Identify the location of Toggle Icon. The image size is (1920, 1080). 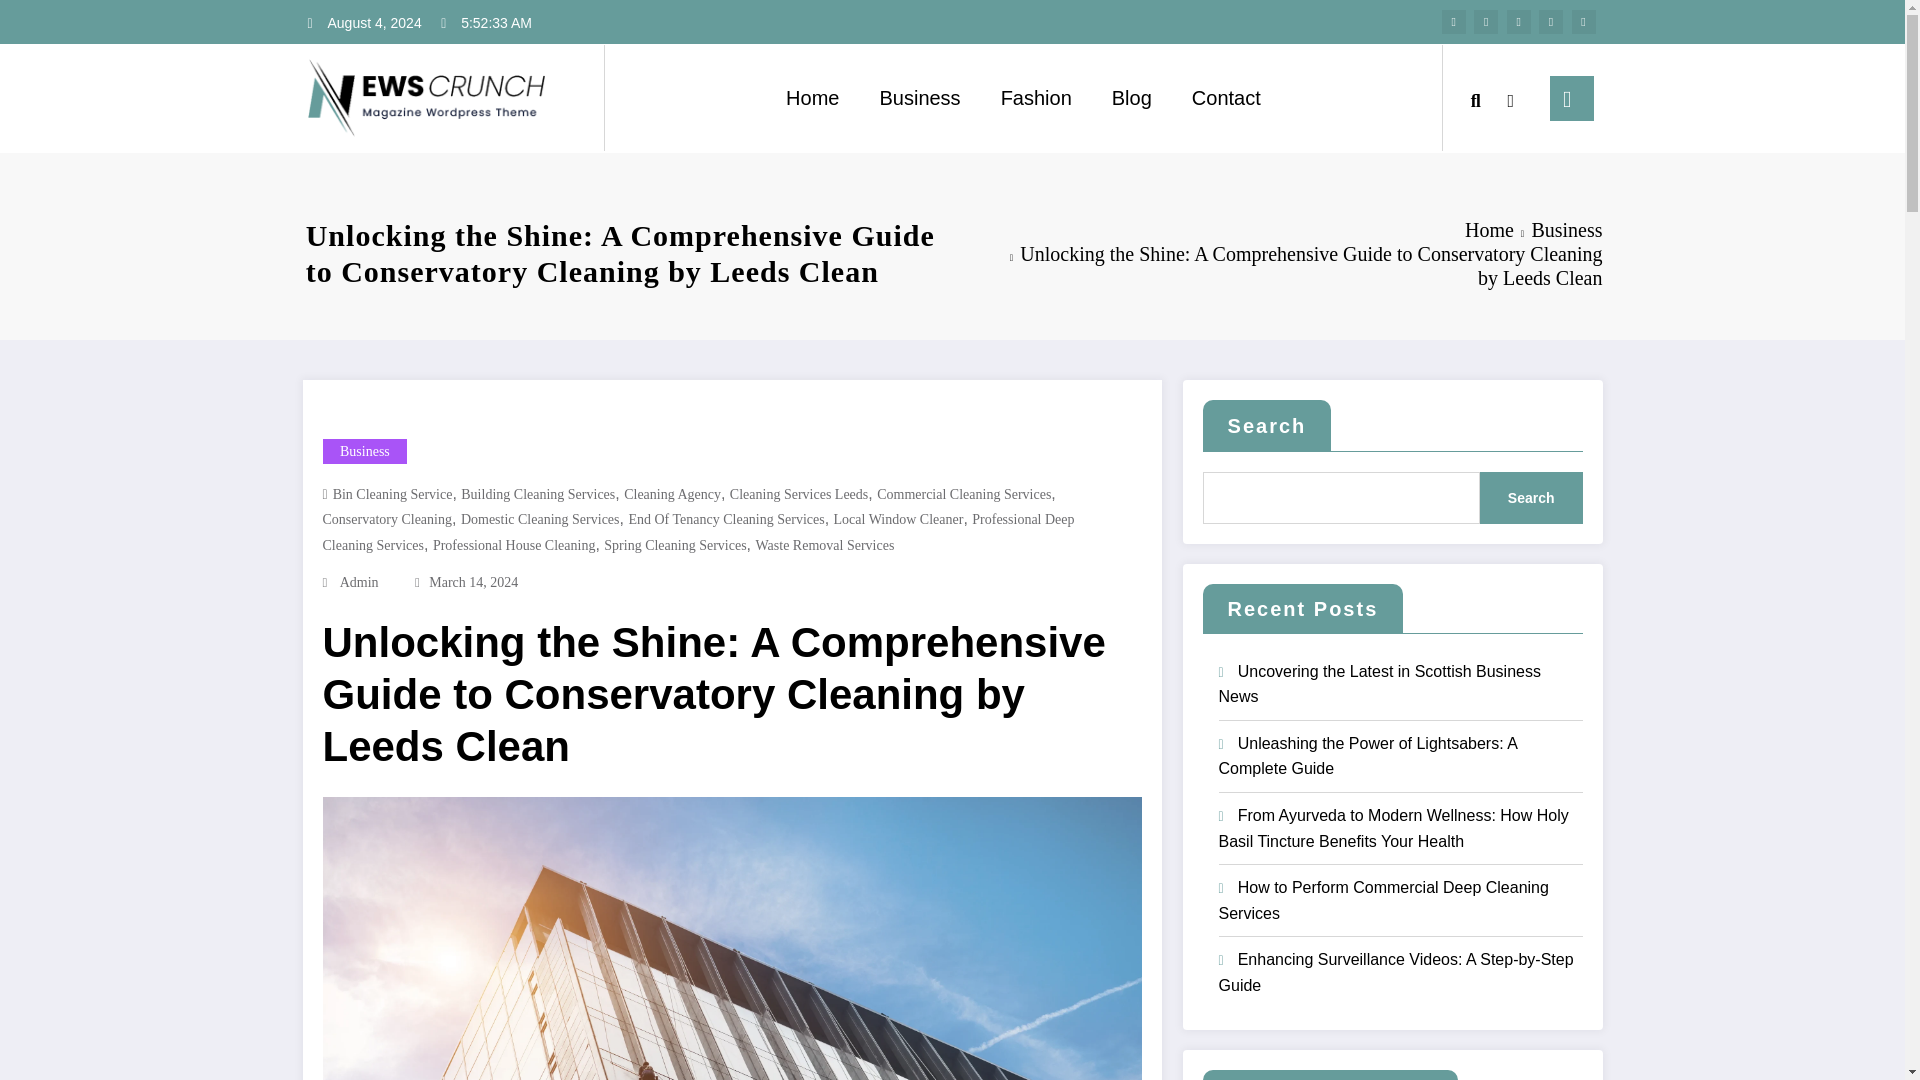
(1571, 98).